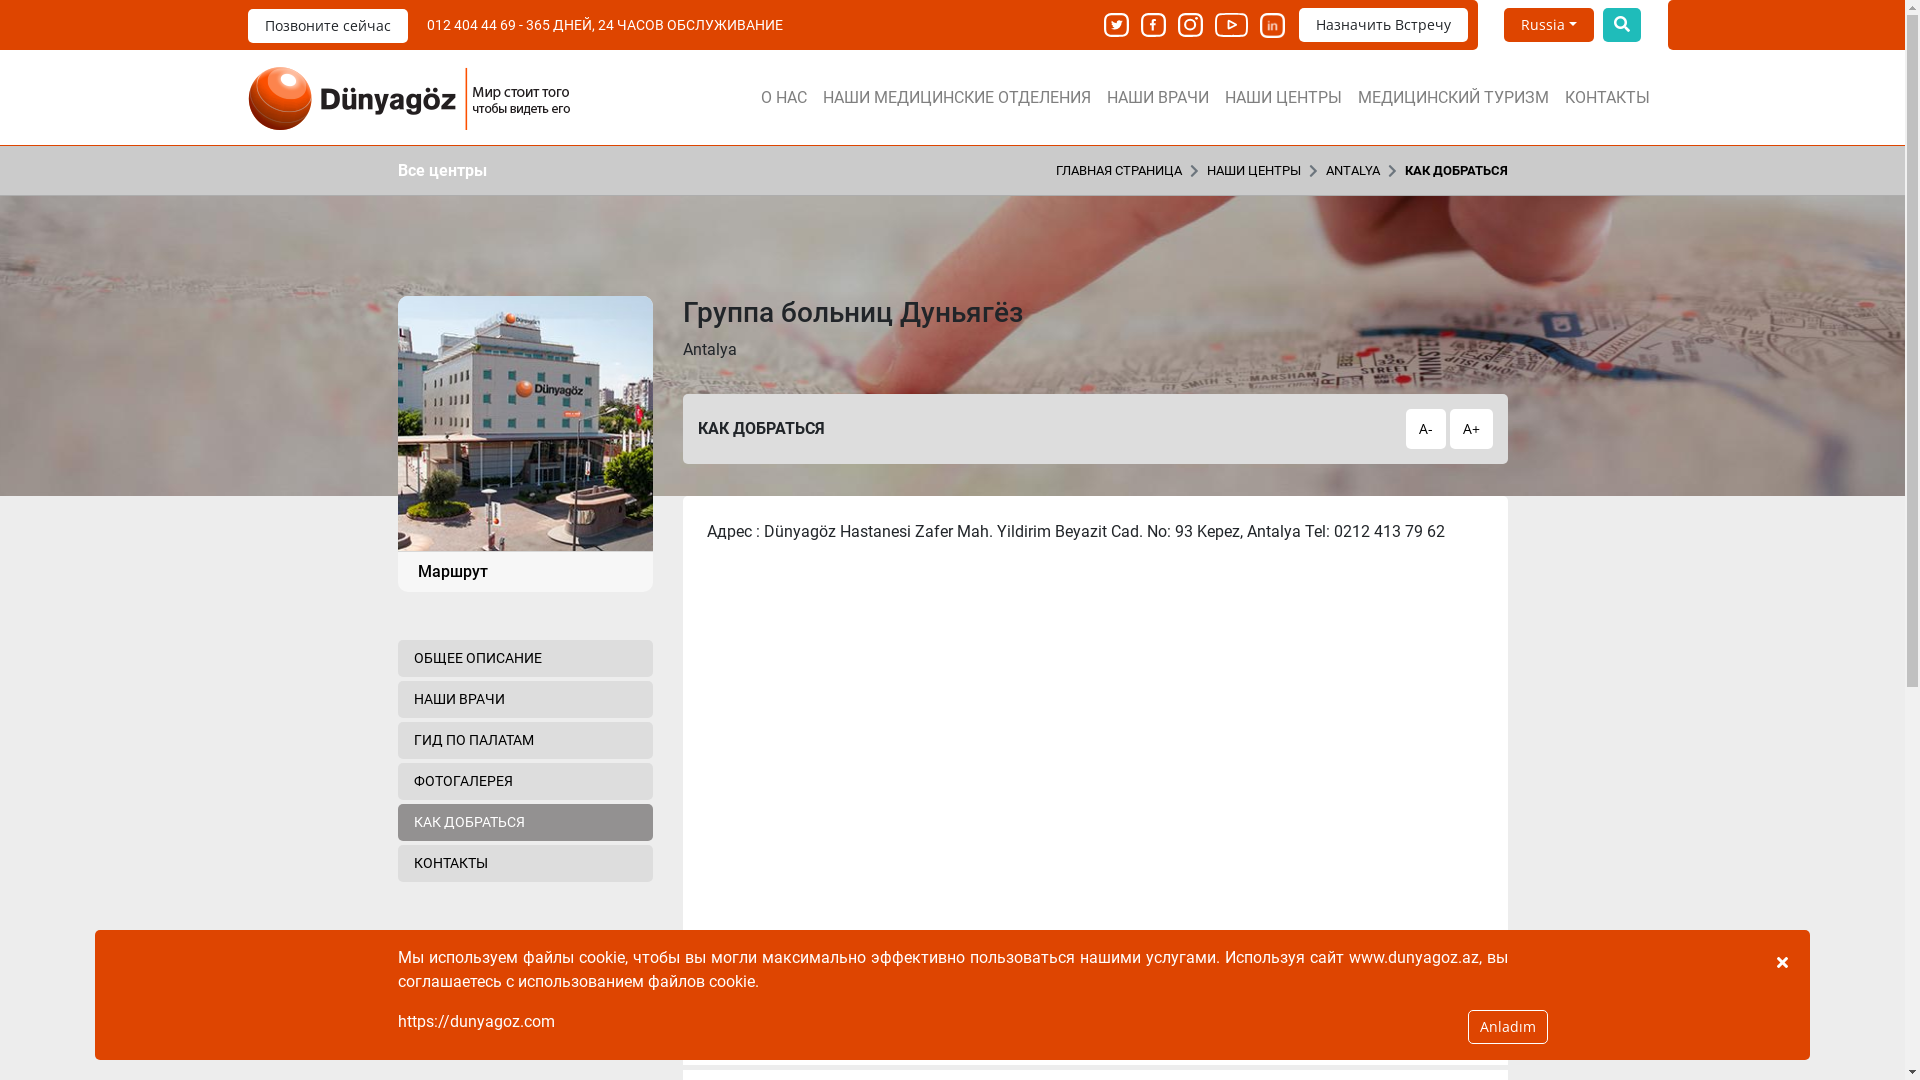  I want to click on A-, so click(1426, 429).